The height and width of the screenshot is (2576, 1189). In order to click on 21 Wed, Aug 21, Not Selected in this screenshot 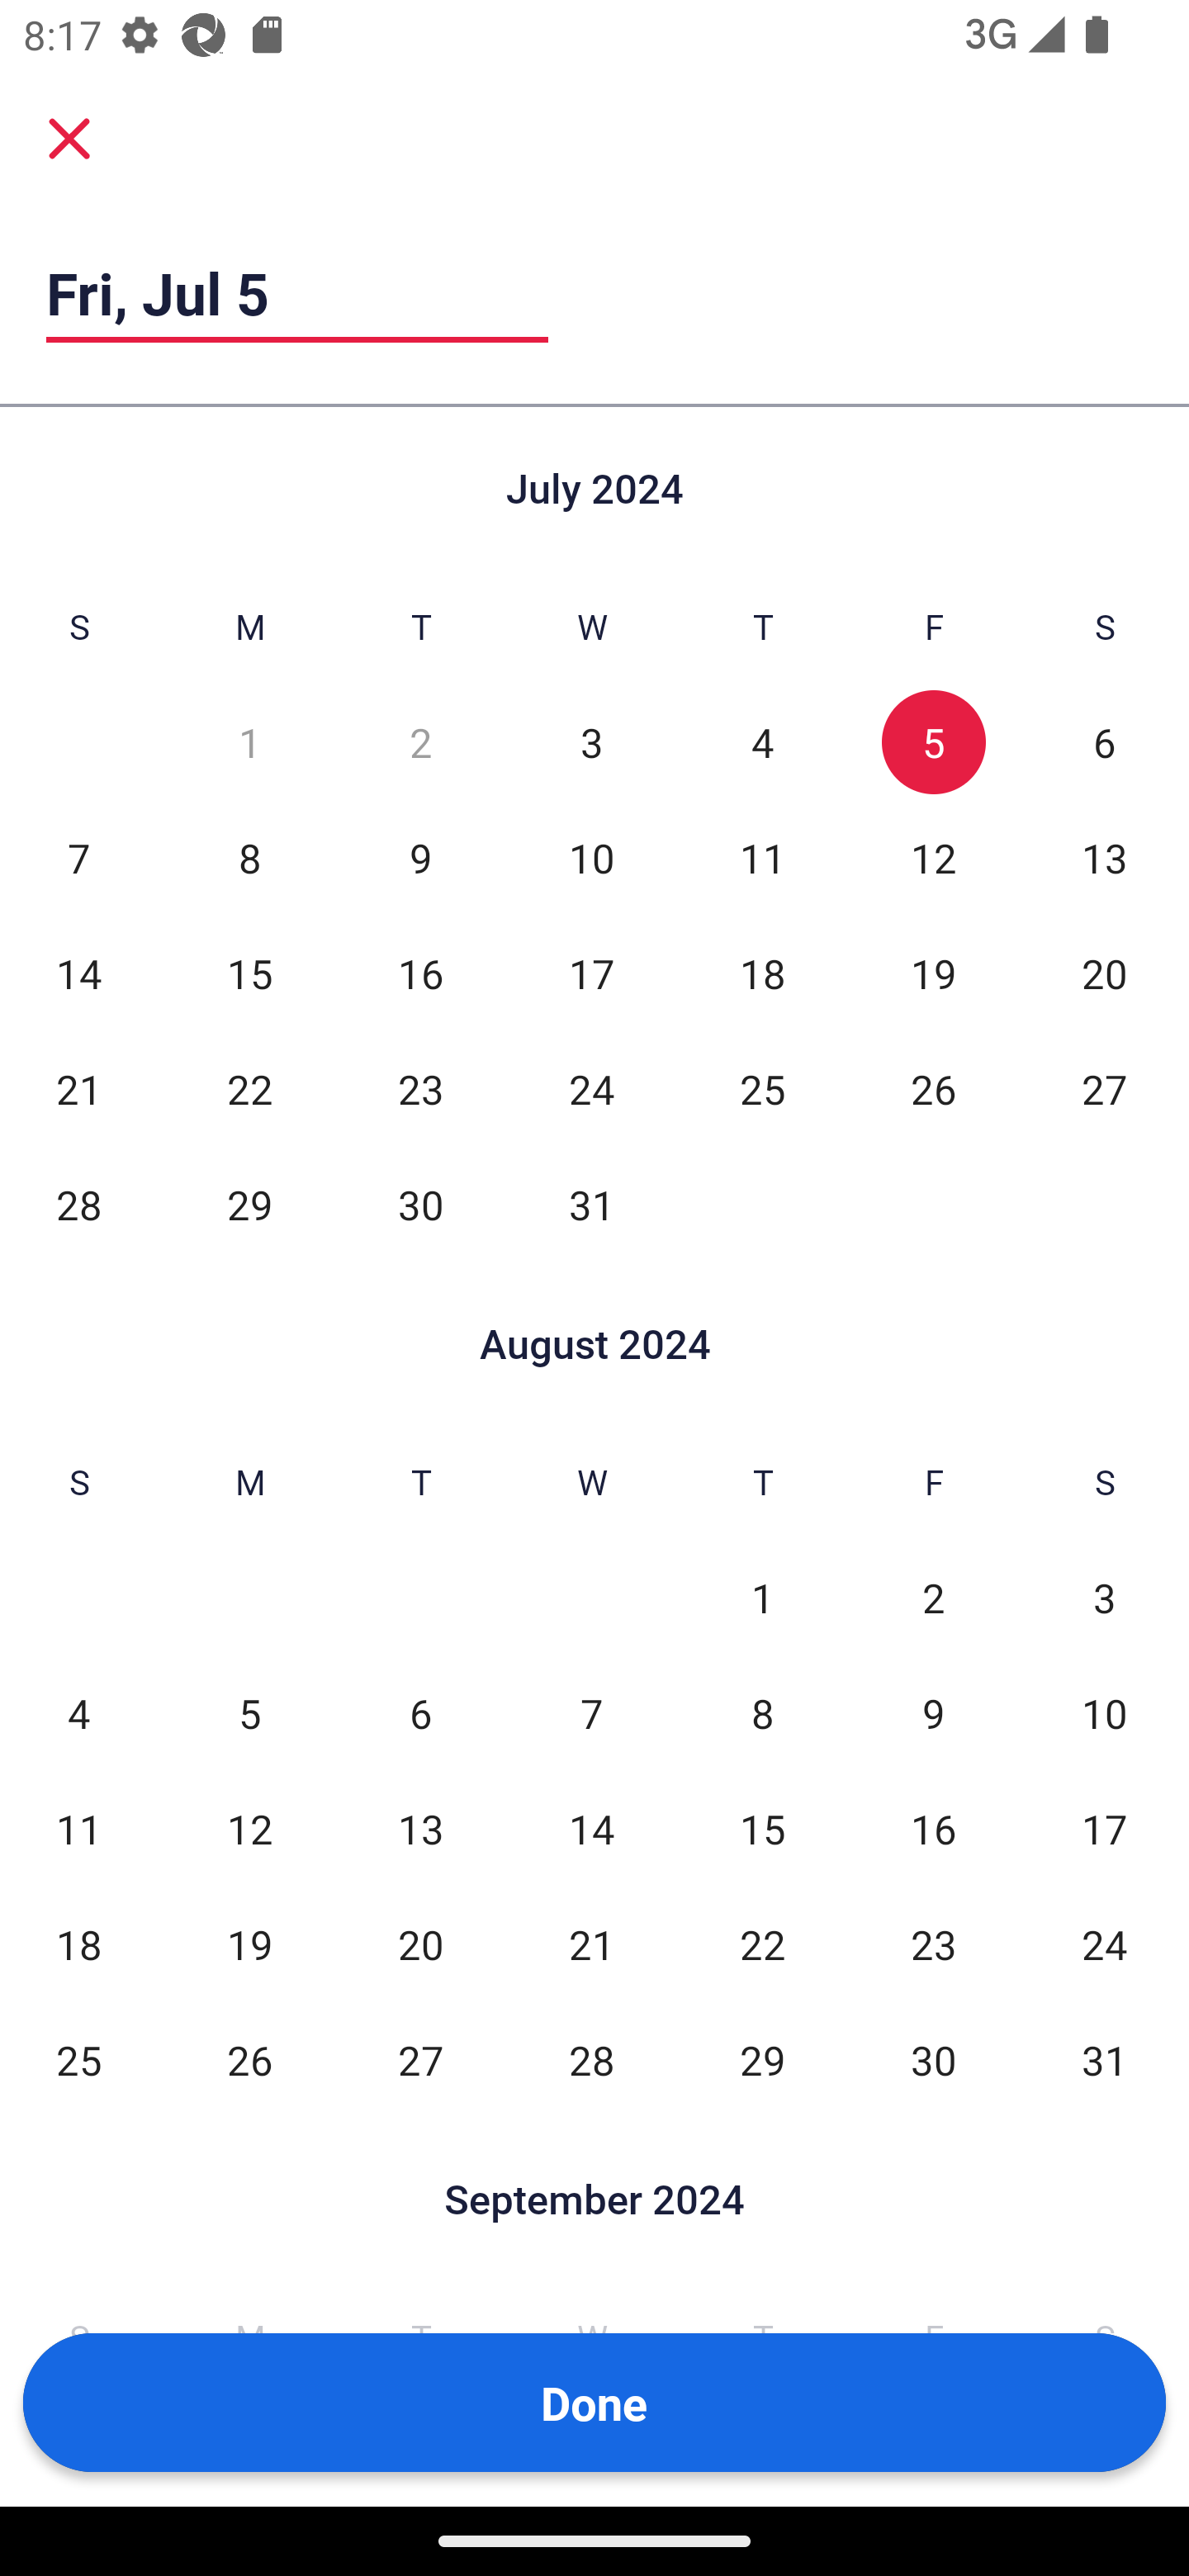, I will do `click(591, 1944)`.